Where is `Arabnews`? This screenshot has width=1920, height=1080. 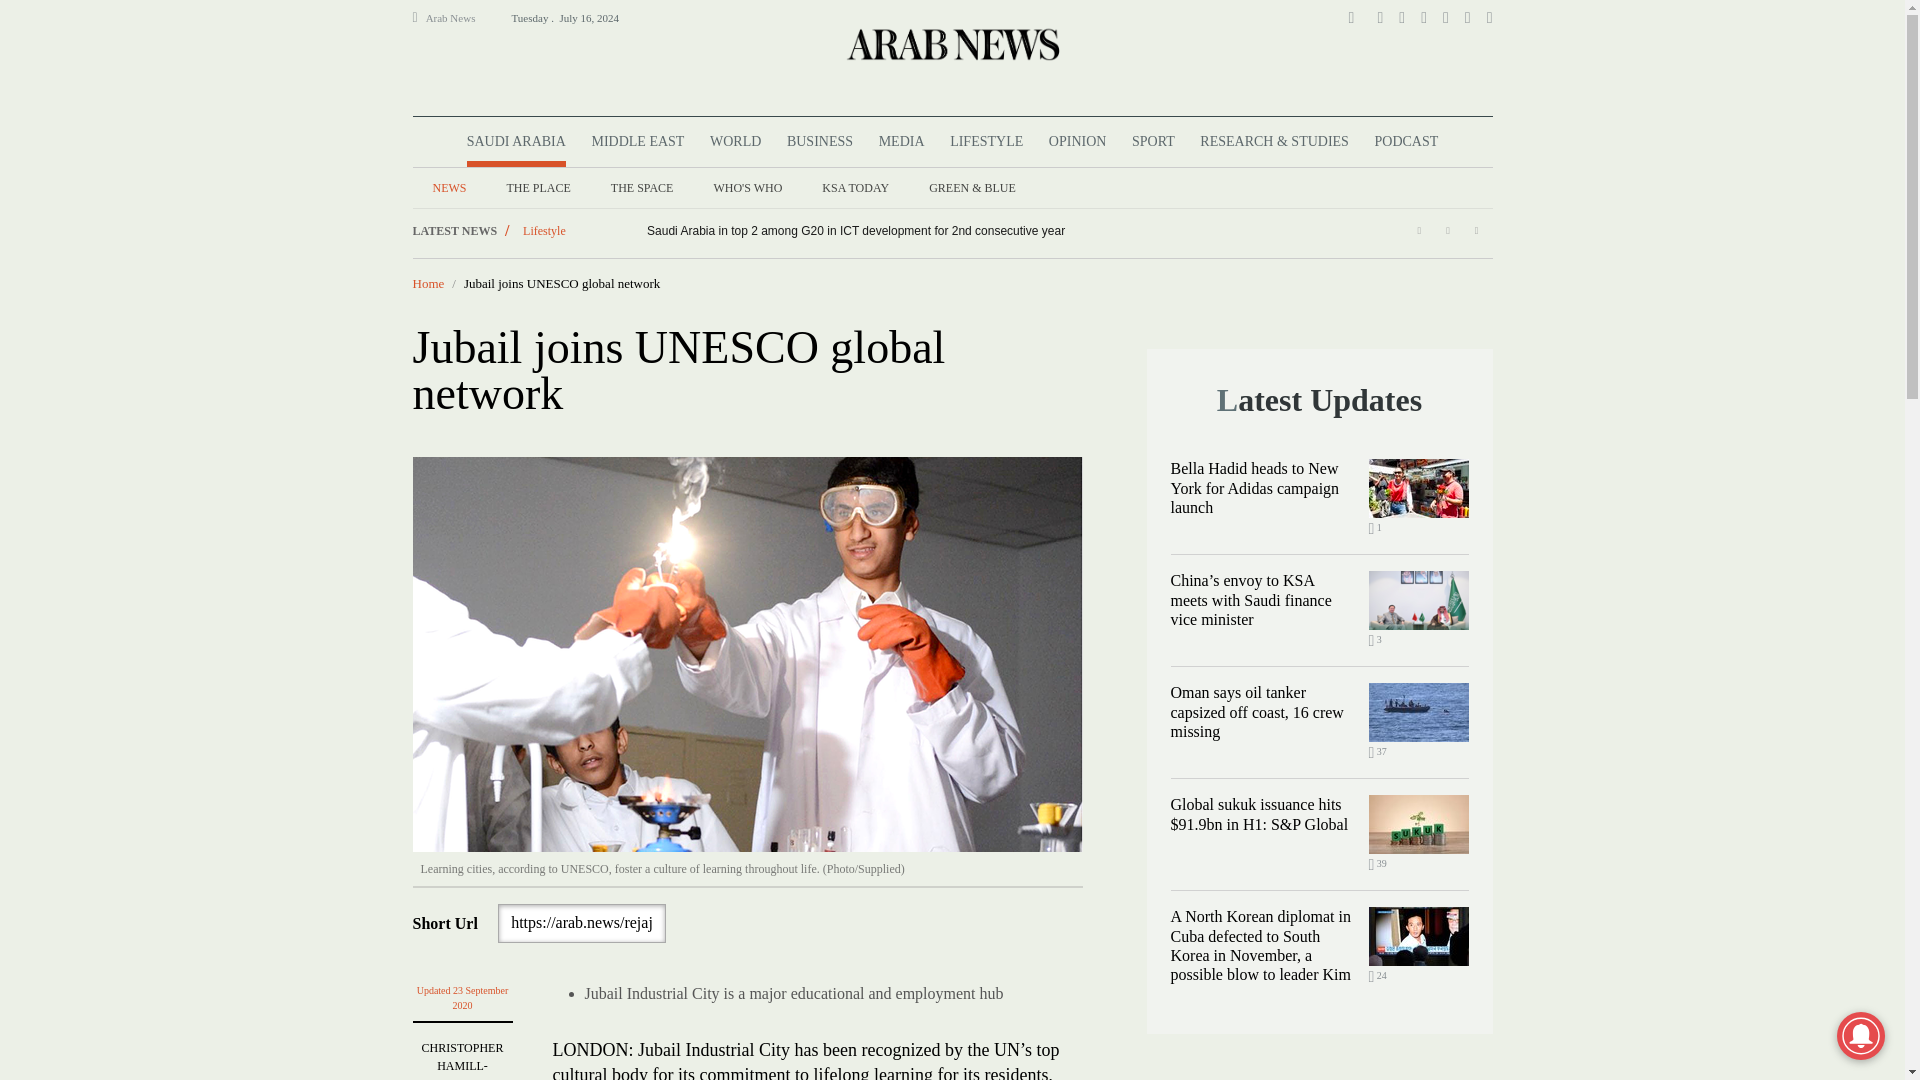 Arabnews is located at coordinates (951, 43).